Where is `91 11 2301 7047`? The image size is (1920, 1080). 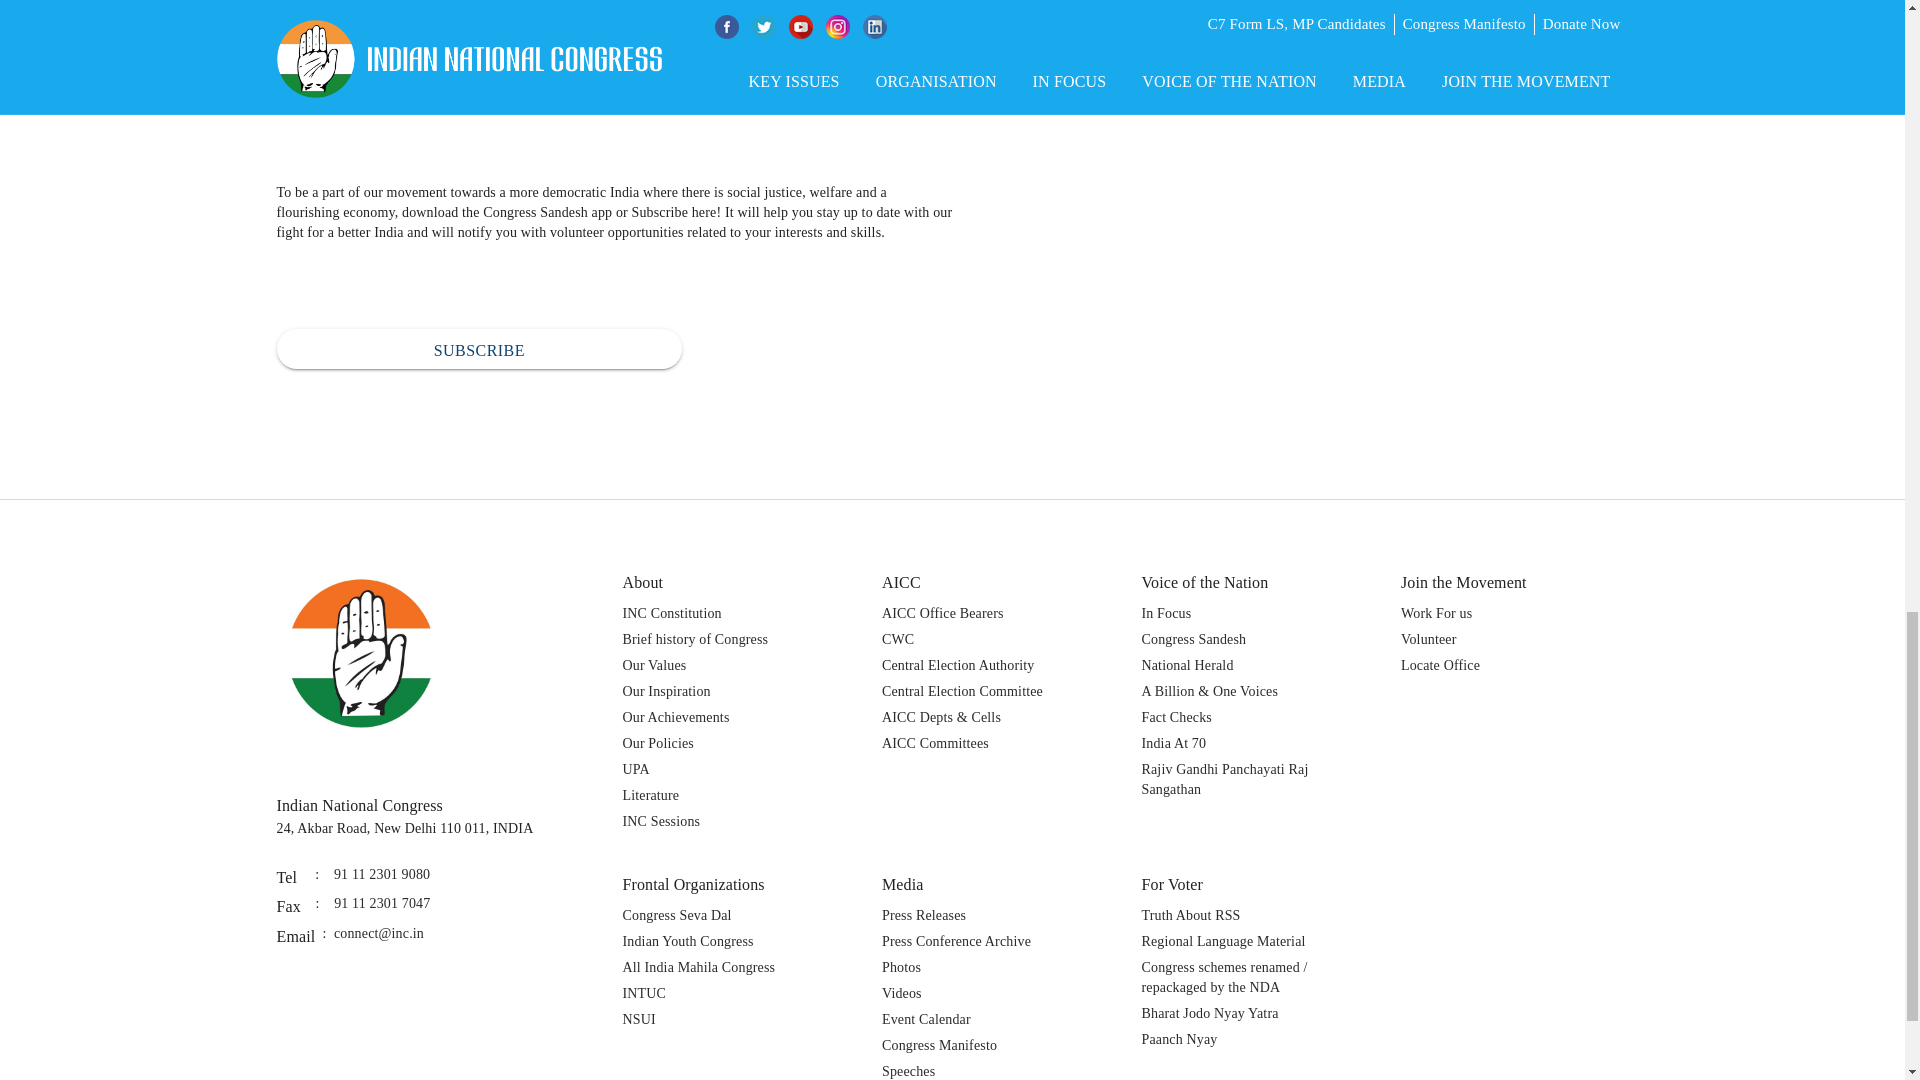
91 11 2301 7047 is located at coordinates (382, 907).